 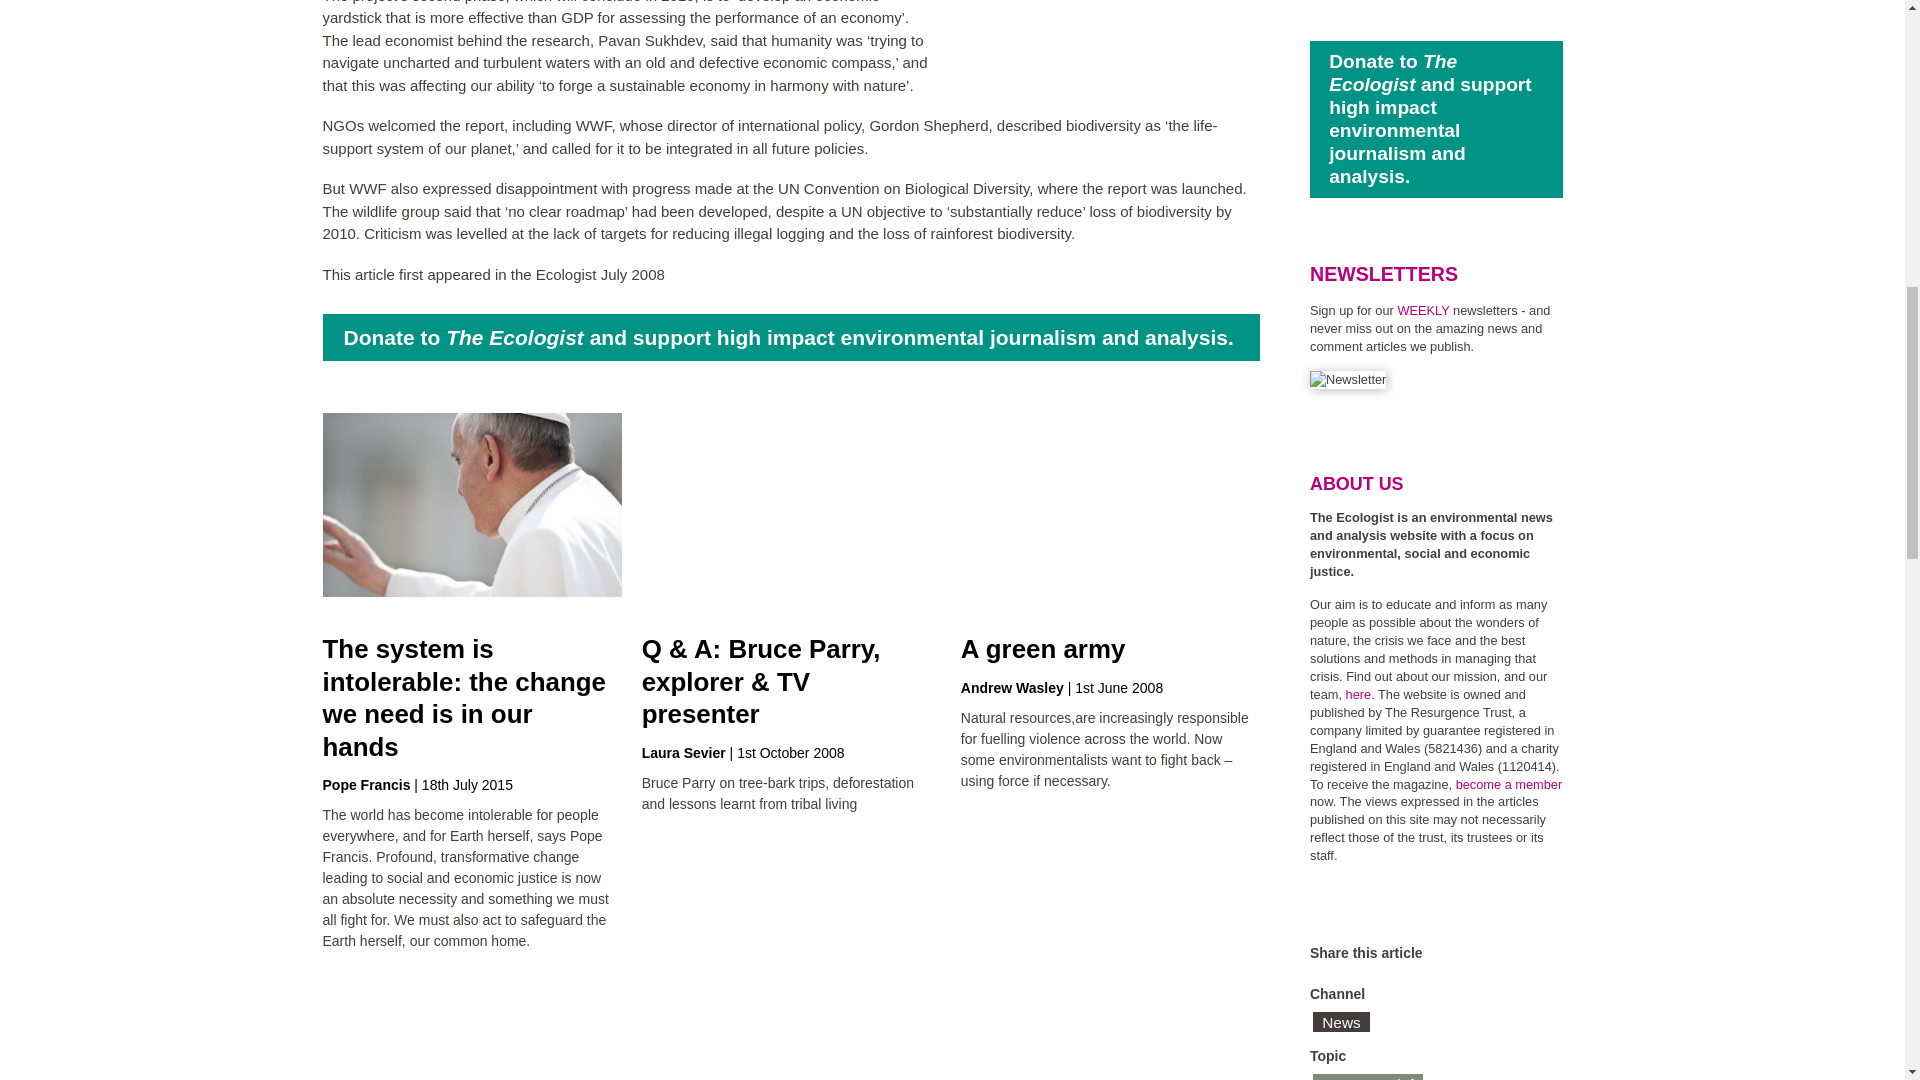 What do you see at coordinates (1358, 694) in the screenshot?
I see `here` at bounding box center [1358, 694].